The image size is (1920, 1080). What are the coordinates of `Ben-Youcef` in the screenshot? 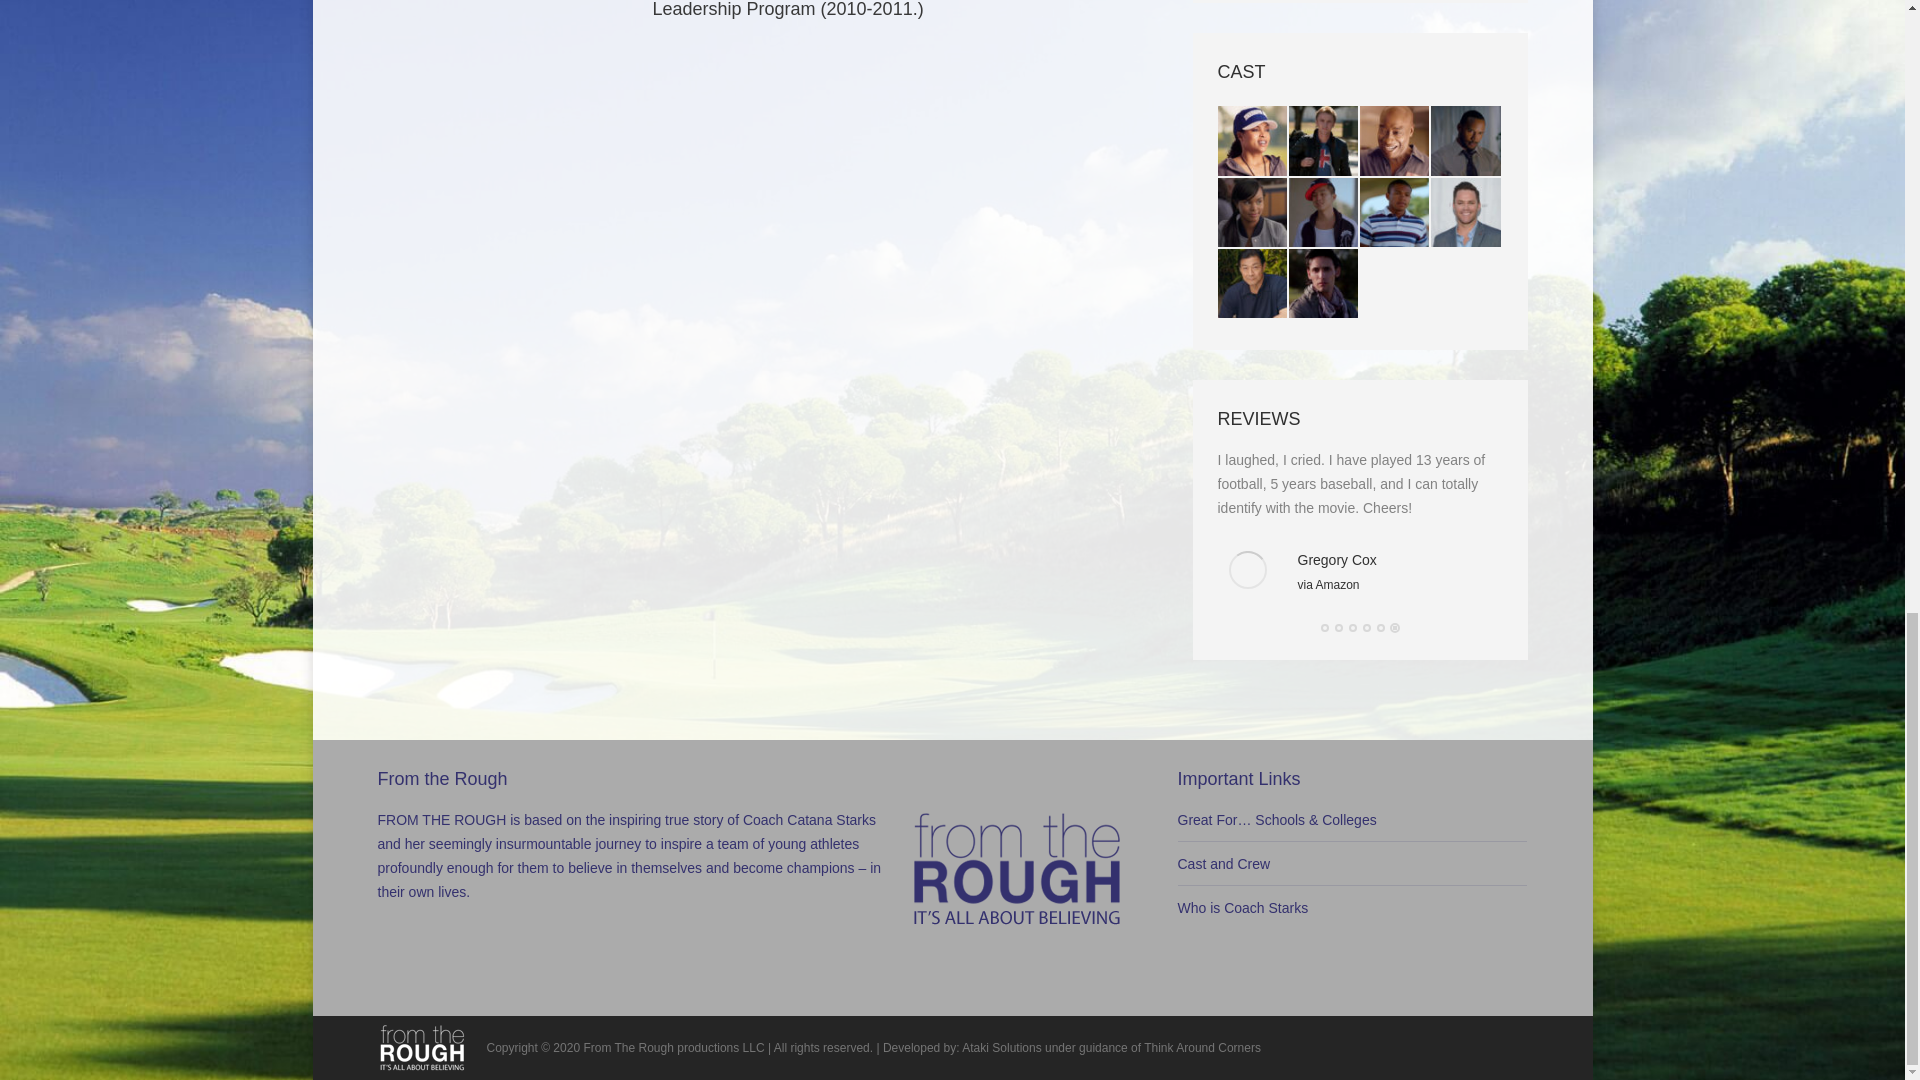 It's located at (1324, 284).